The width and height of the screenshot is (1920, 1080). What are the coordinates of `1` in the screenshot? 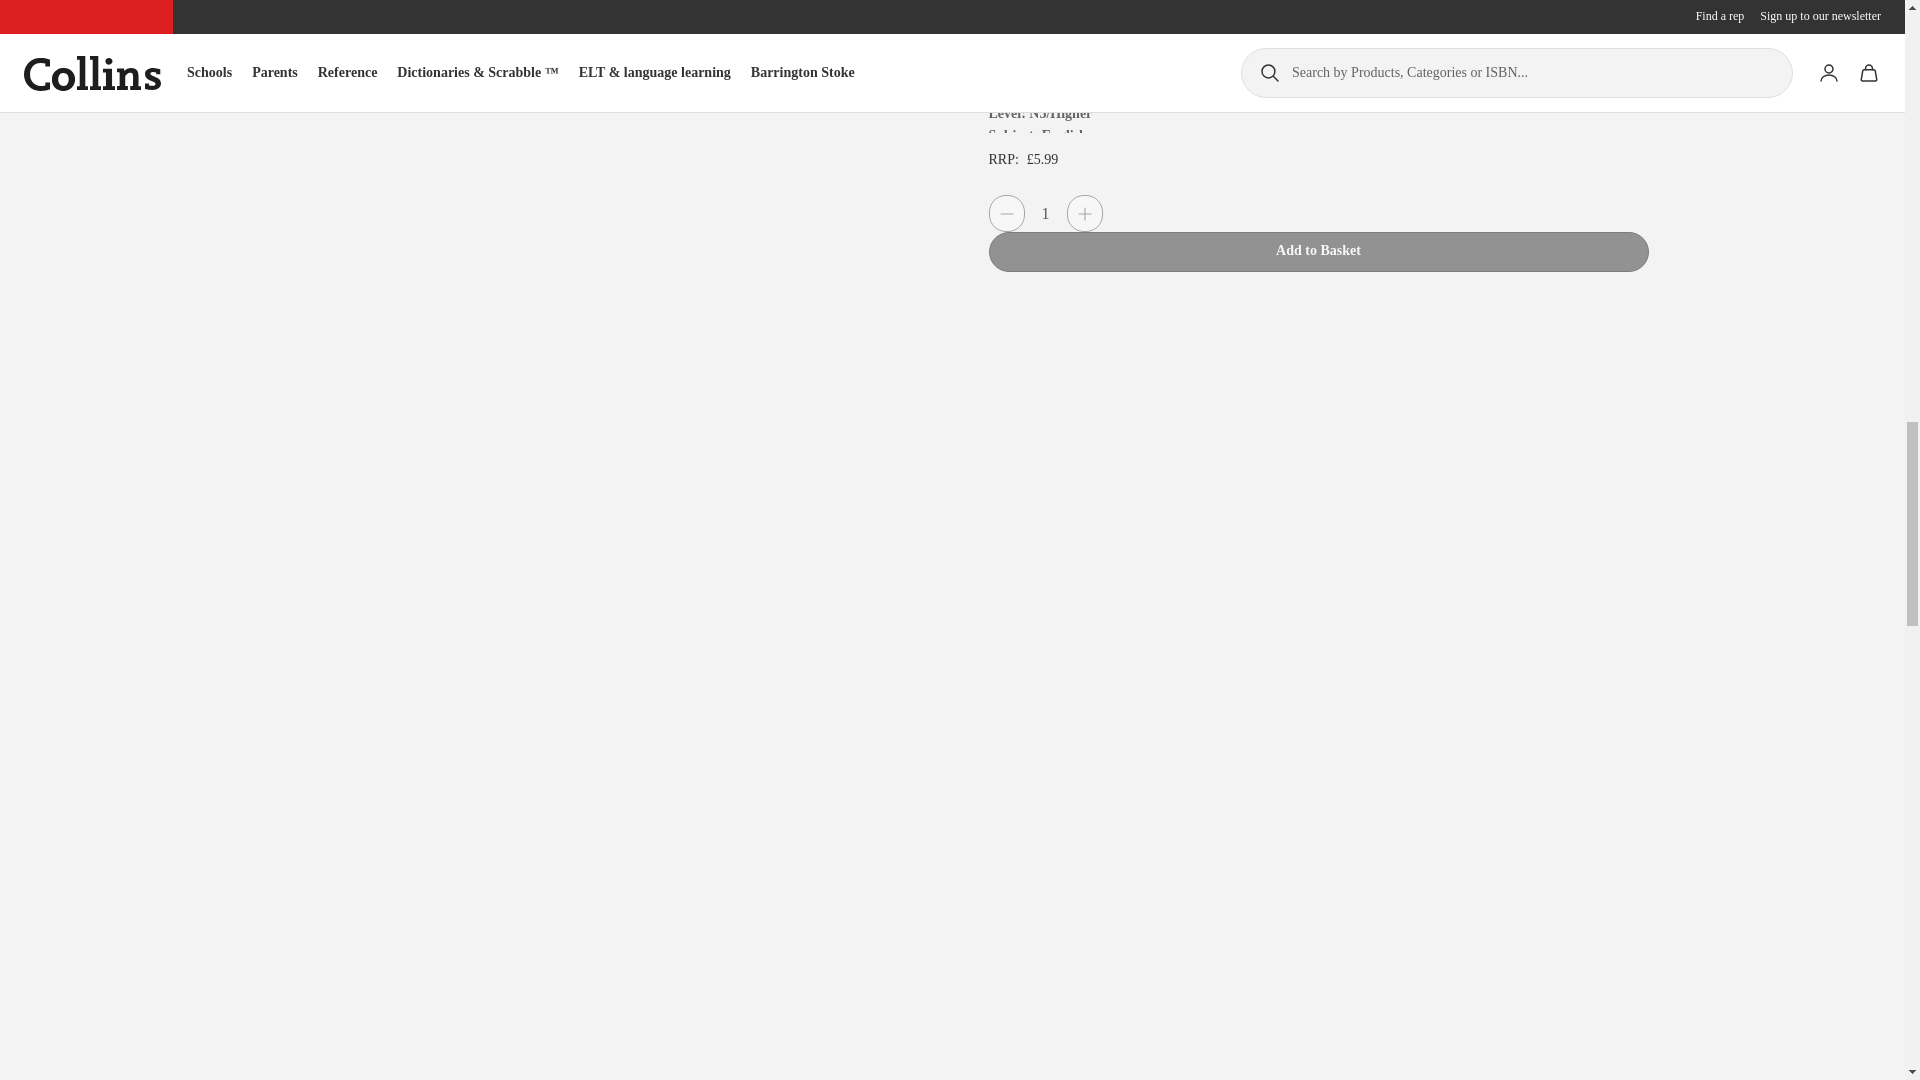 It's located at (1044, 214).